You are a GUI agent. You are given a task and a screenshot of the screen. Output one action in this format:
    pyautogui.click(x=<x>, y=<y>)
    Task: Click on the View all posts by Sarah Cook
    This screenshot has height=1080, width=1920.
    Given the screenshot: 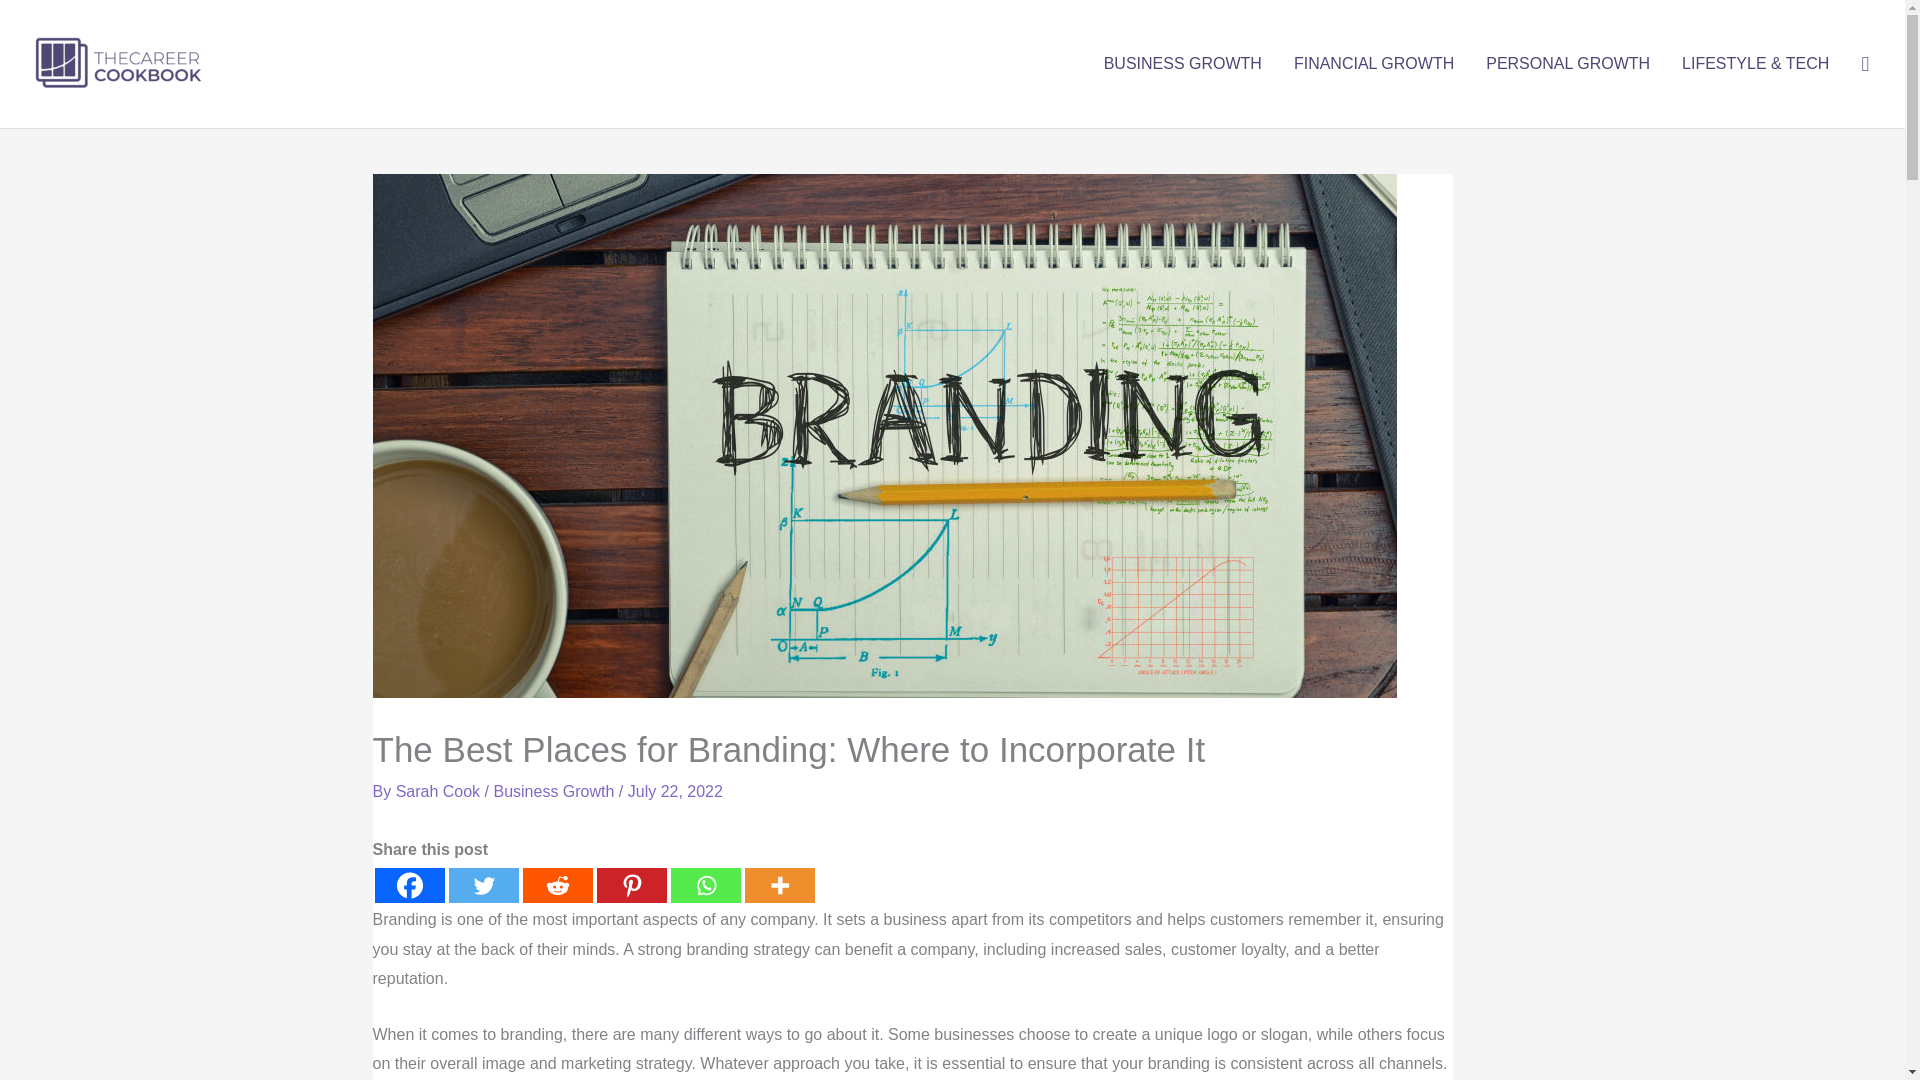 What is the action you would take?
    pyautogui.click(x=440, y=792)
    